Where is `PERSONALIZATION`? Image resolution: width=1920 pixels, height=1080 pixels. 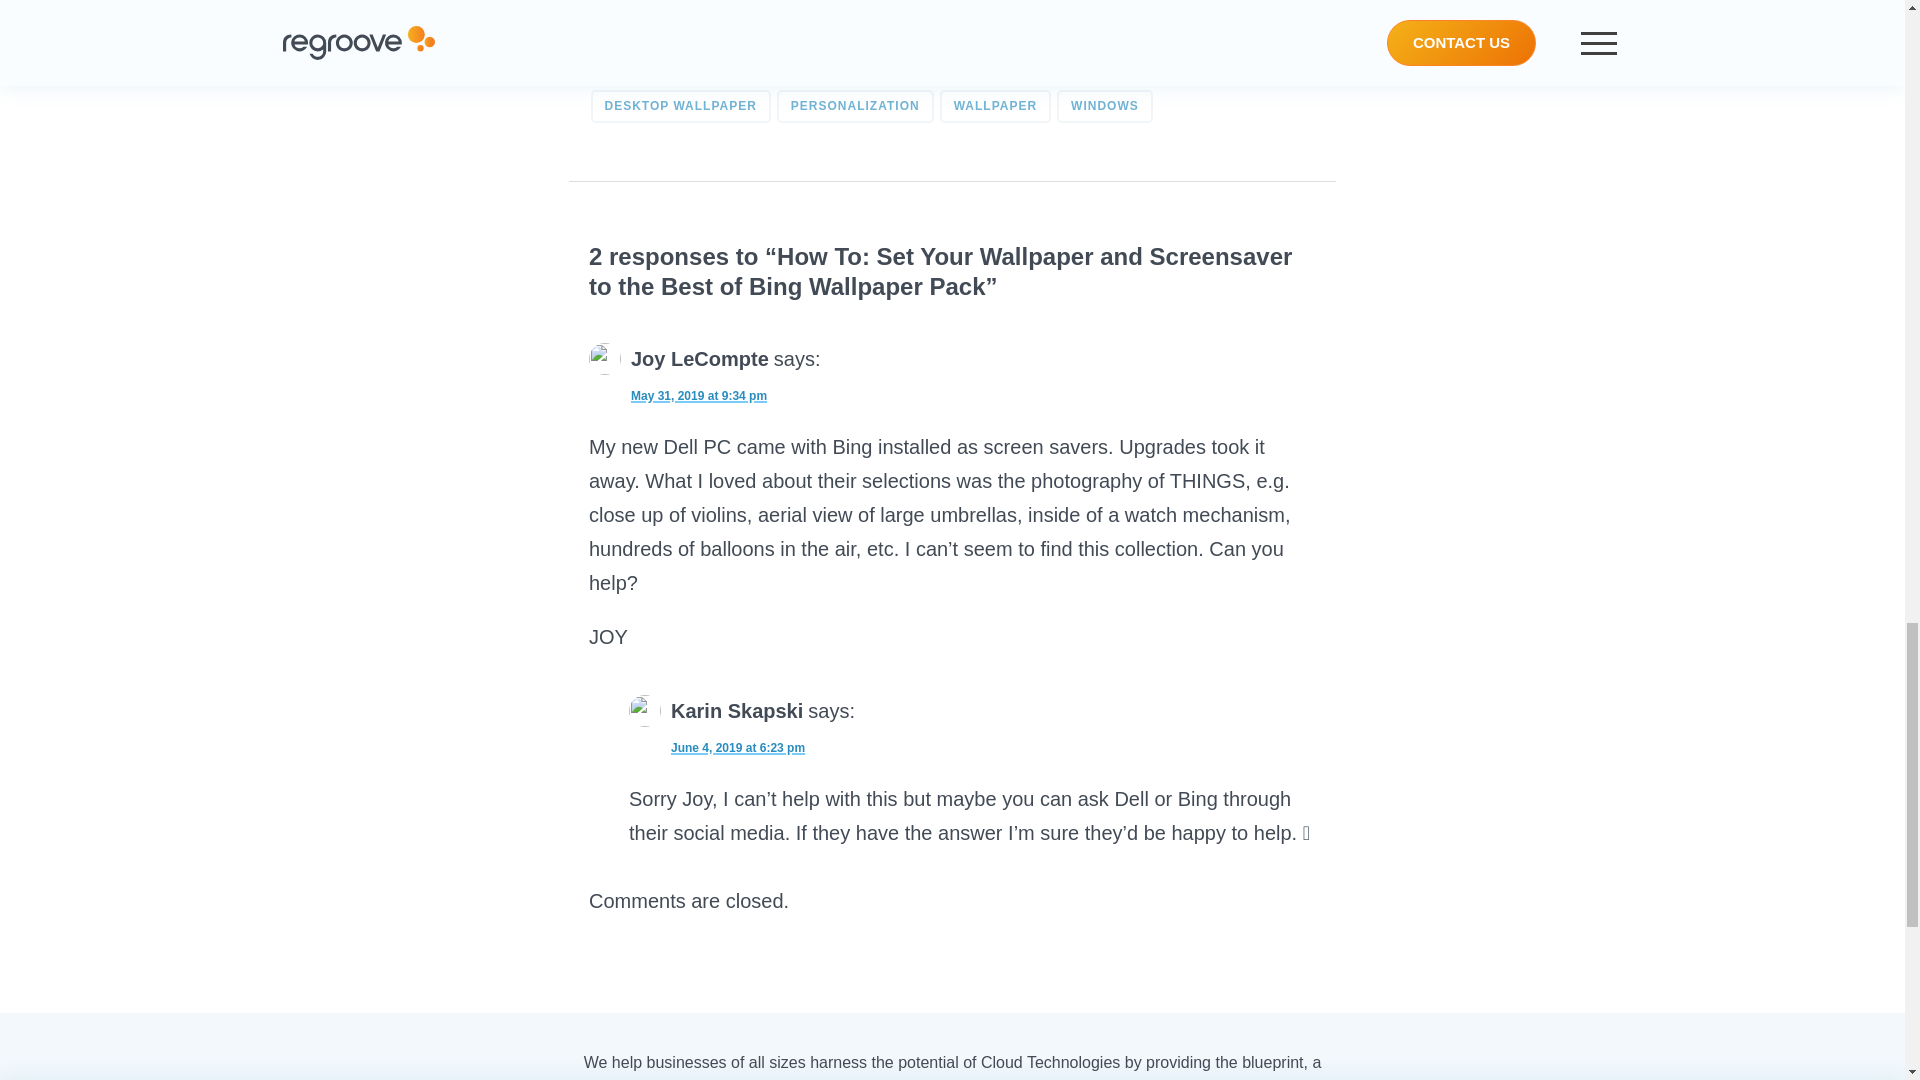
PERSONALIZATION is located at coordinates (855, 106).